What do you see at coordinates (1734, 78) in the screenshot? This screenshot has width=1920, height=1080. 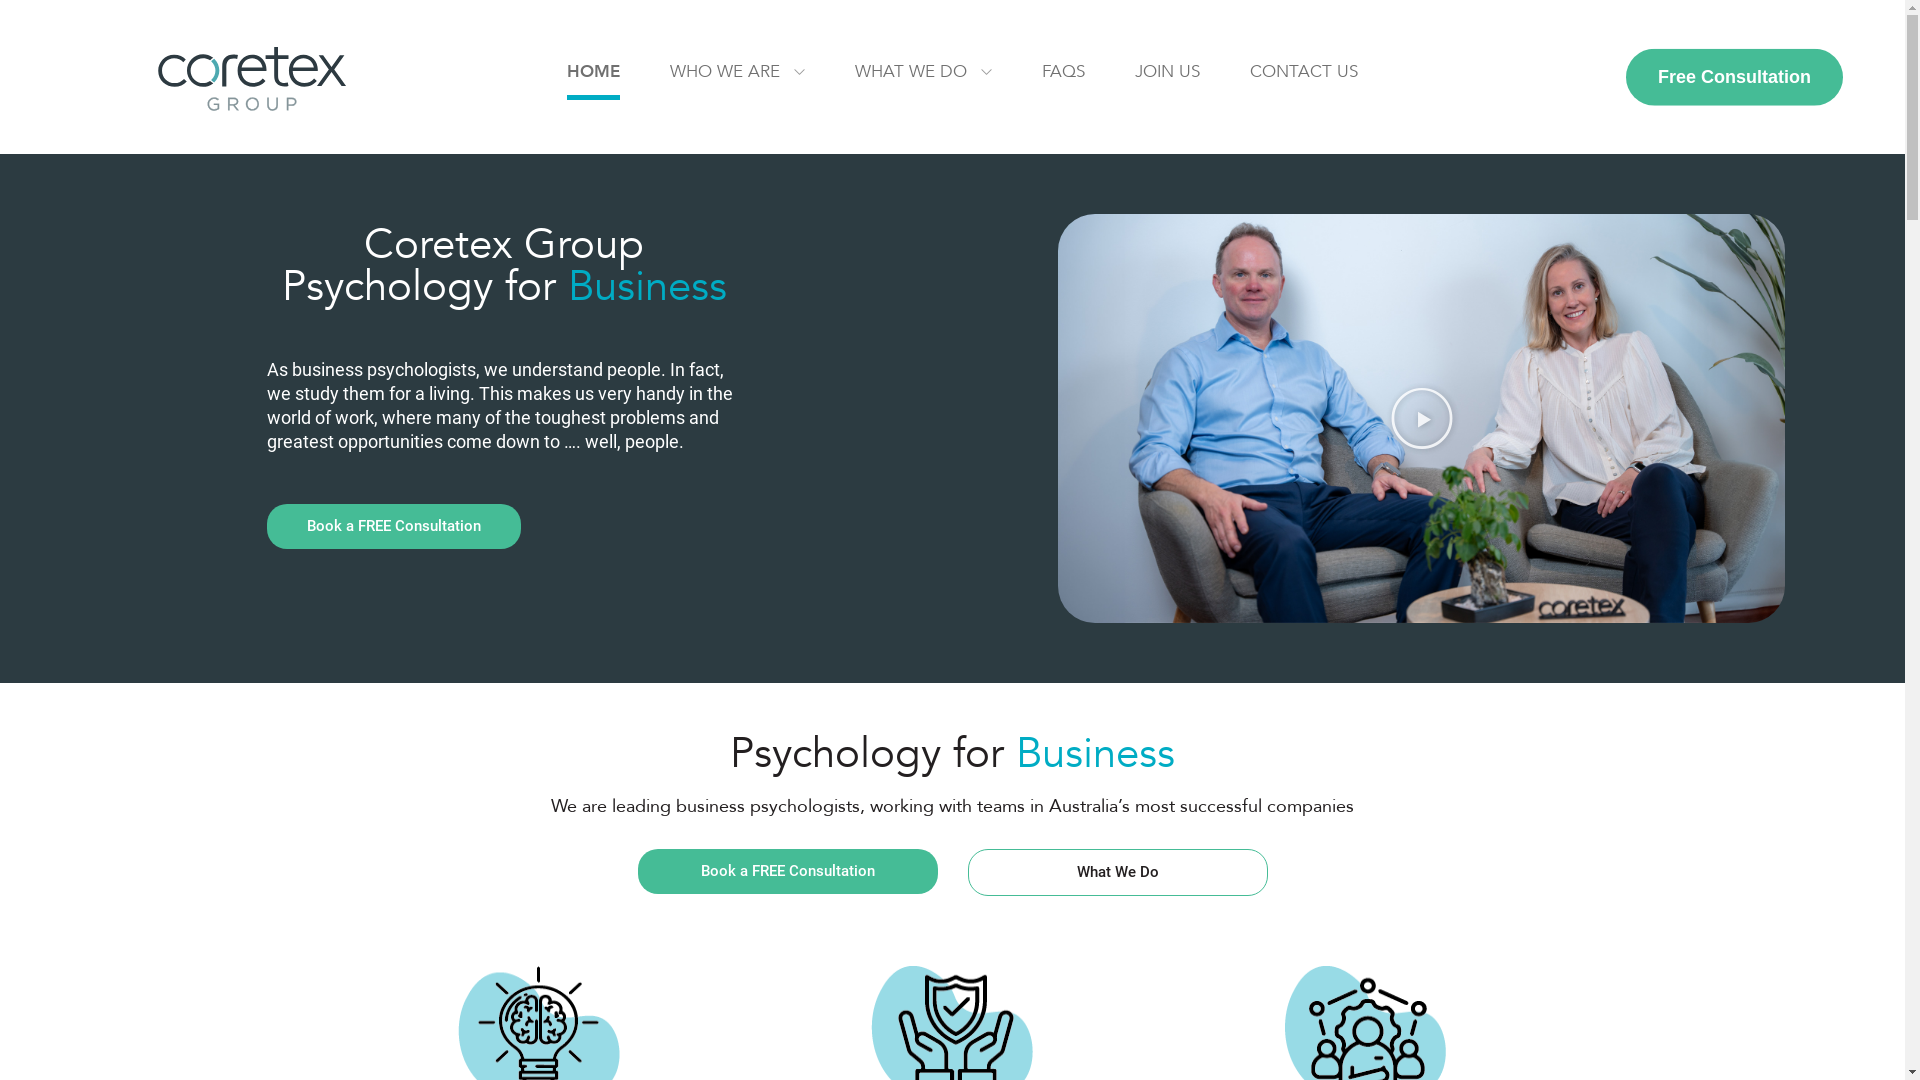 I see `Free Consultation` at bounding box center [1734, 78].